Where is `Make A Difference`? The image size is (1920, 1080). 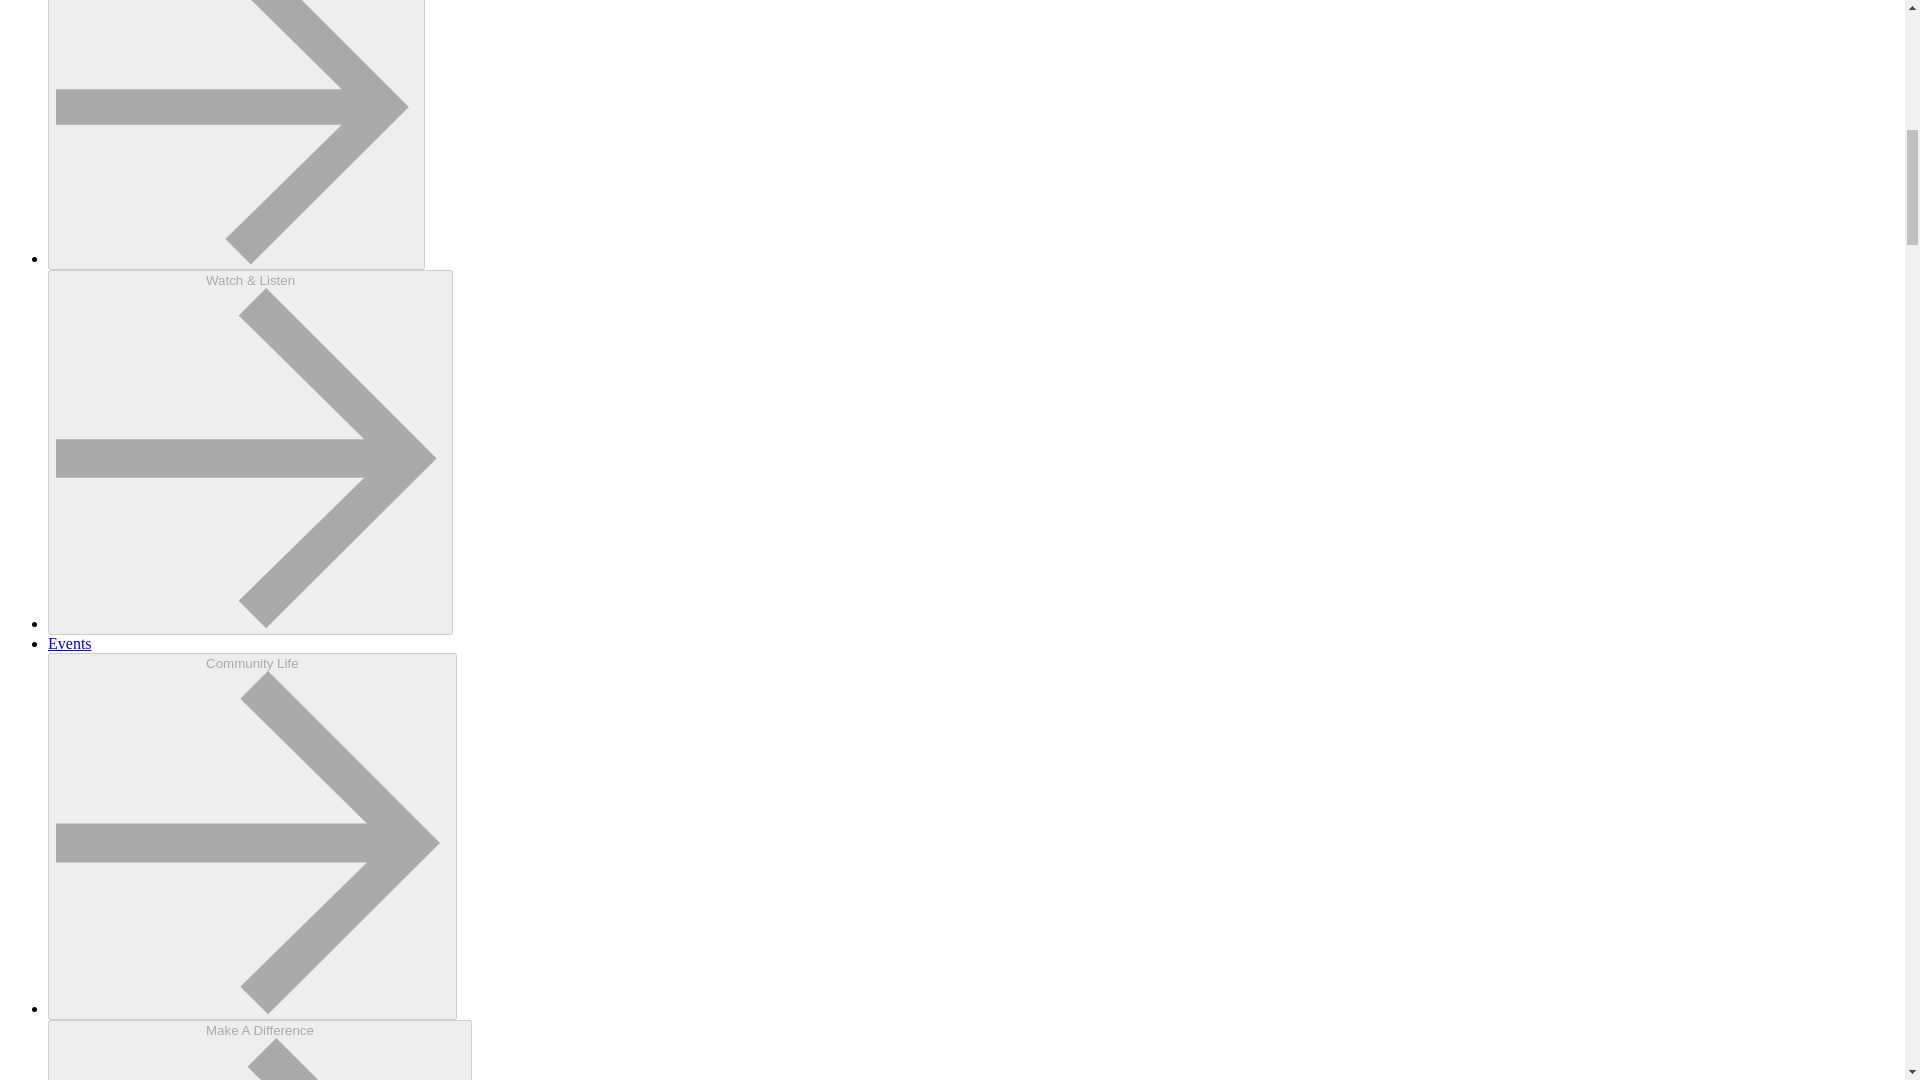
Make A Difference is located at coordinates (260, 1050).